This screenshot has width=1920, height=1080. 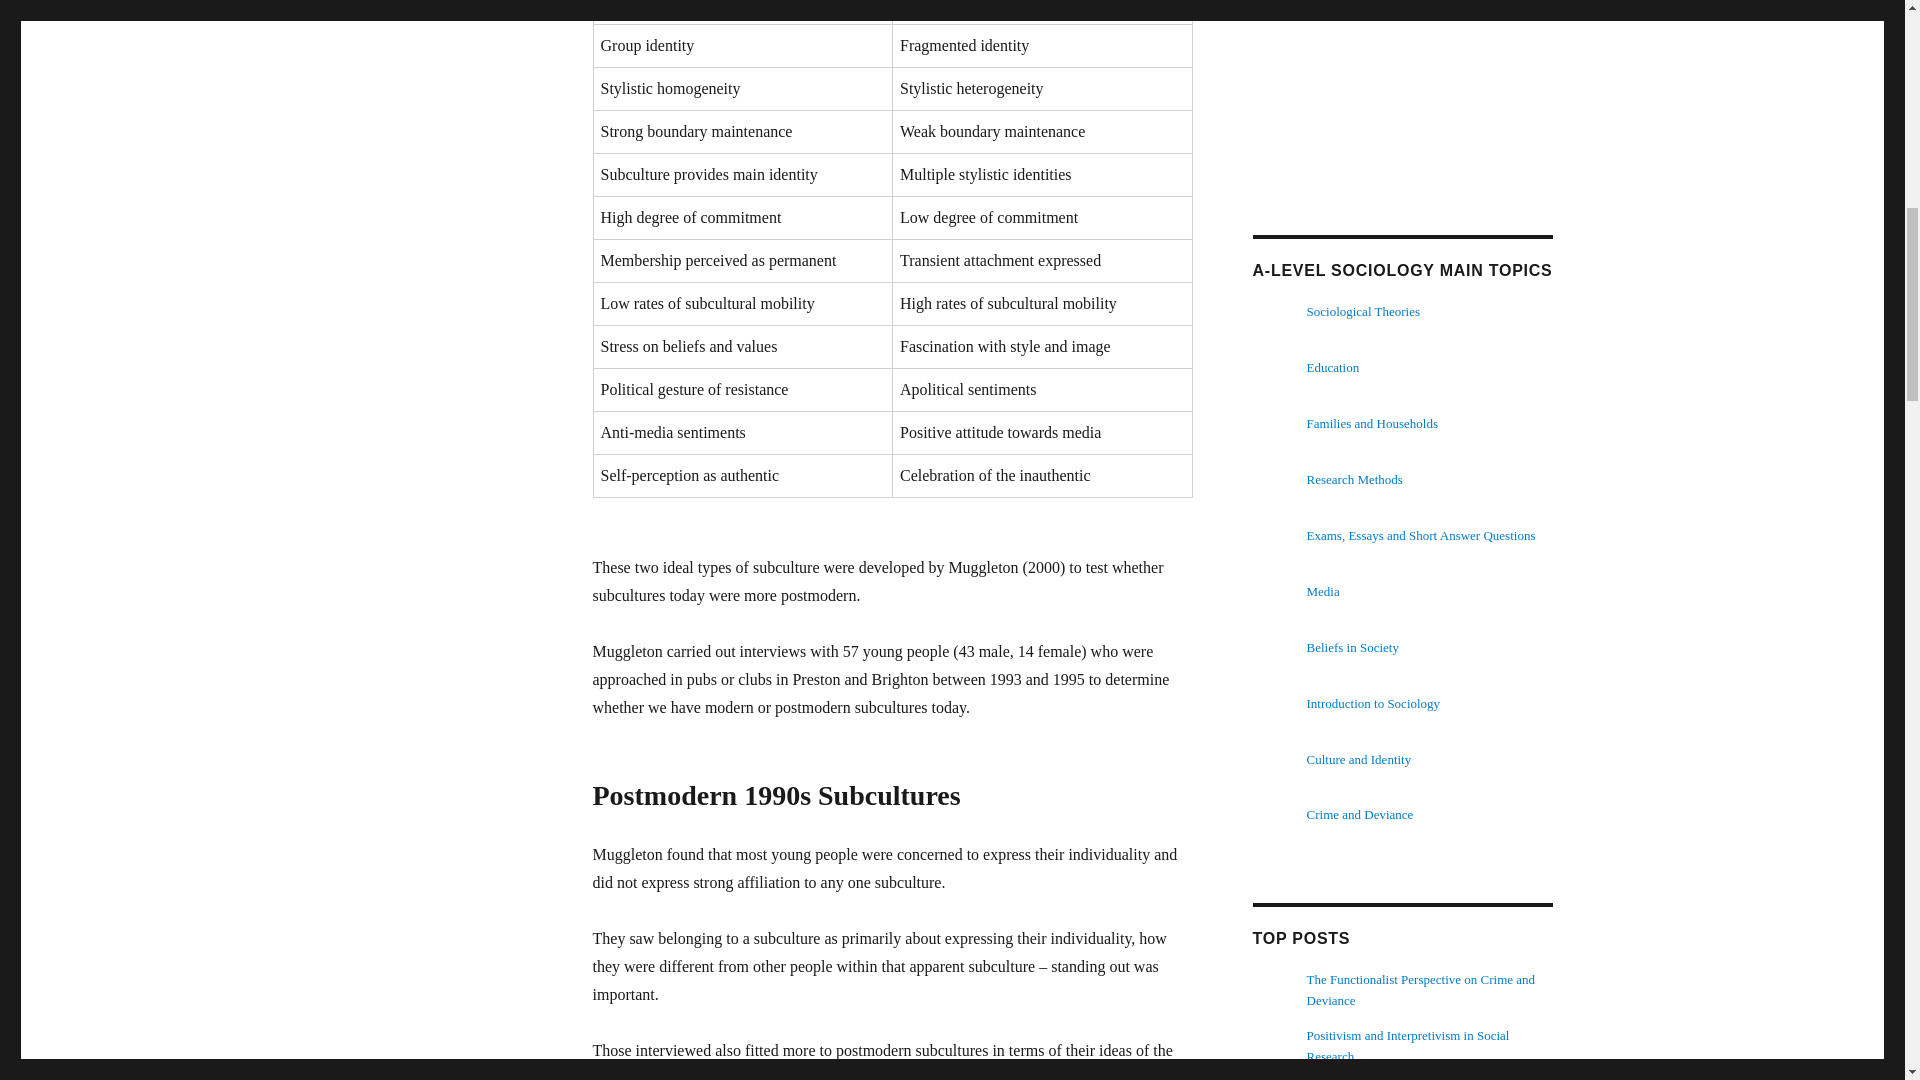 What do you see at coordinates (1355, 479) in the screenshot?
I see `Research Methods` at bounding box center [1355, 479].